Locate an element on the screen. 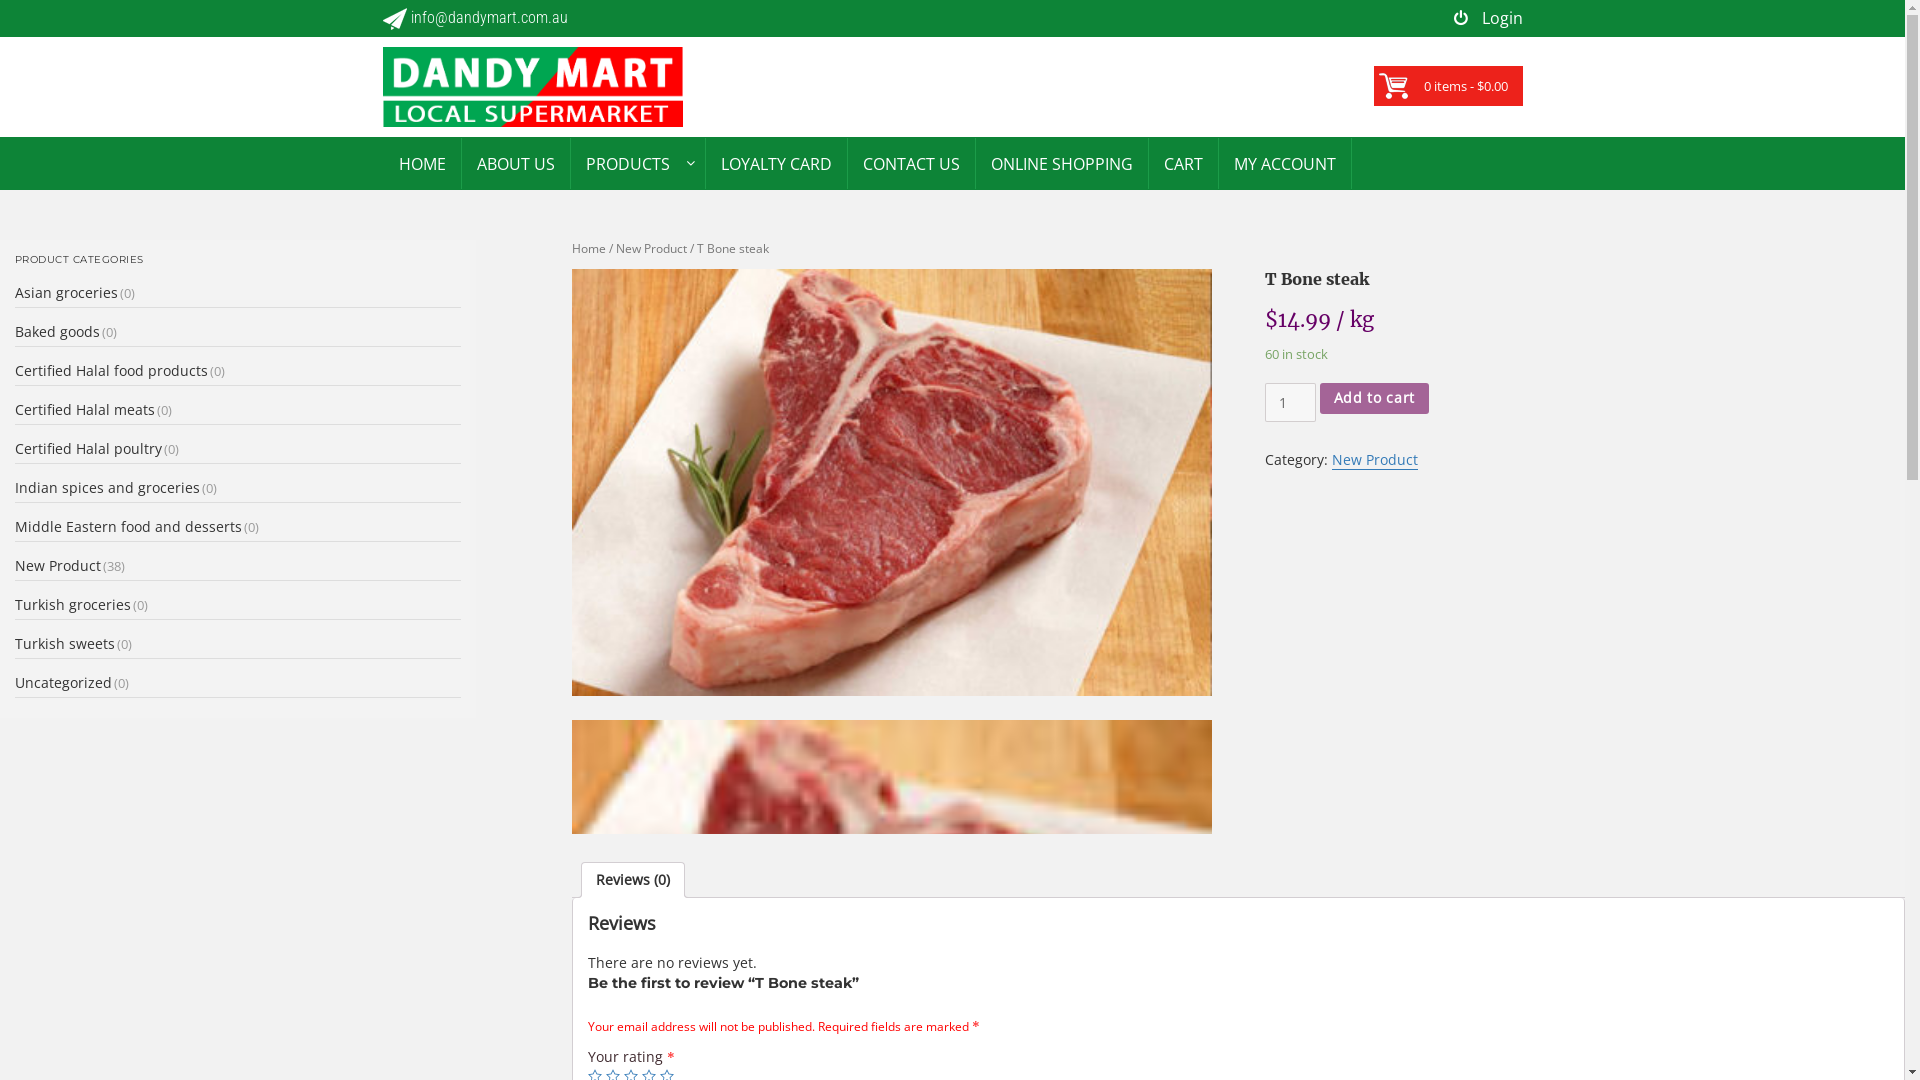  info@dandymart.com.au is located at coordinates (474, 18).